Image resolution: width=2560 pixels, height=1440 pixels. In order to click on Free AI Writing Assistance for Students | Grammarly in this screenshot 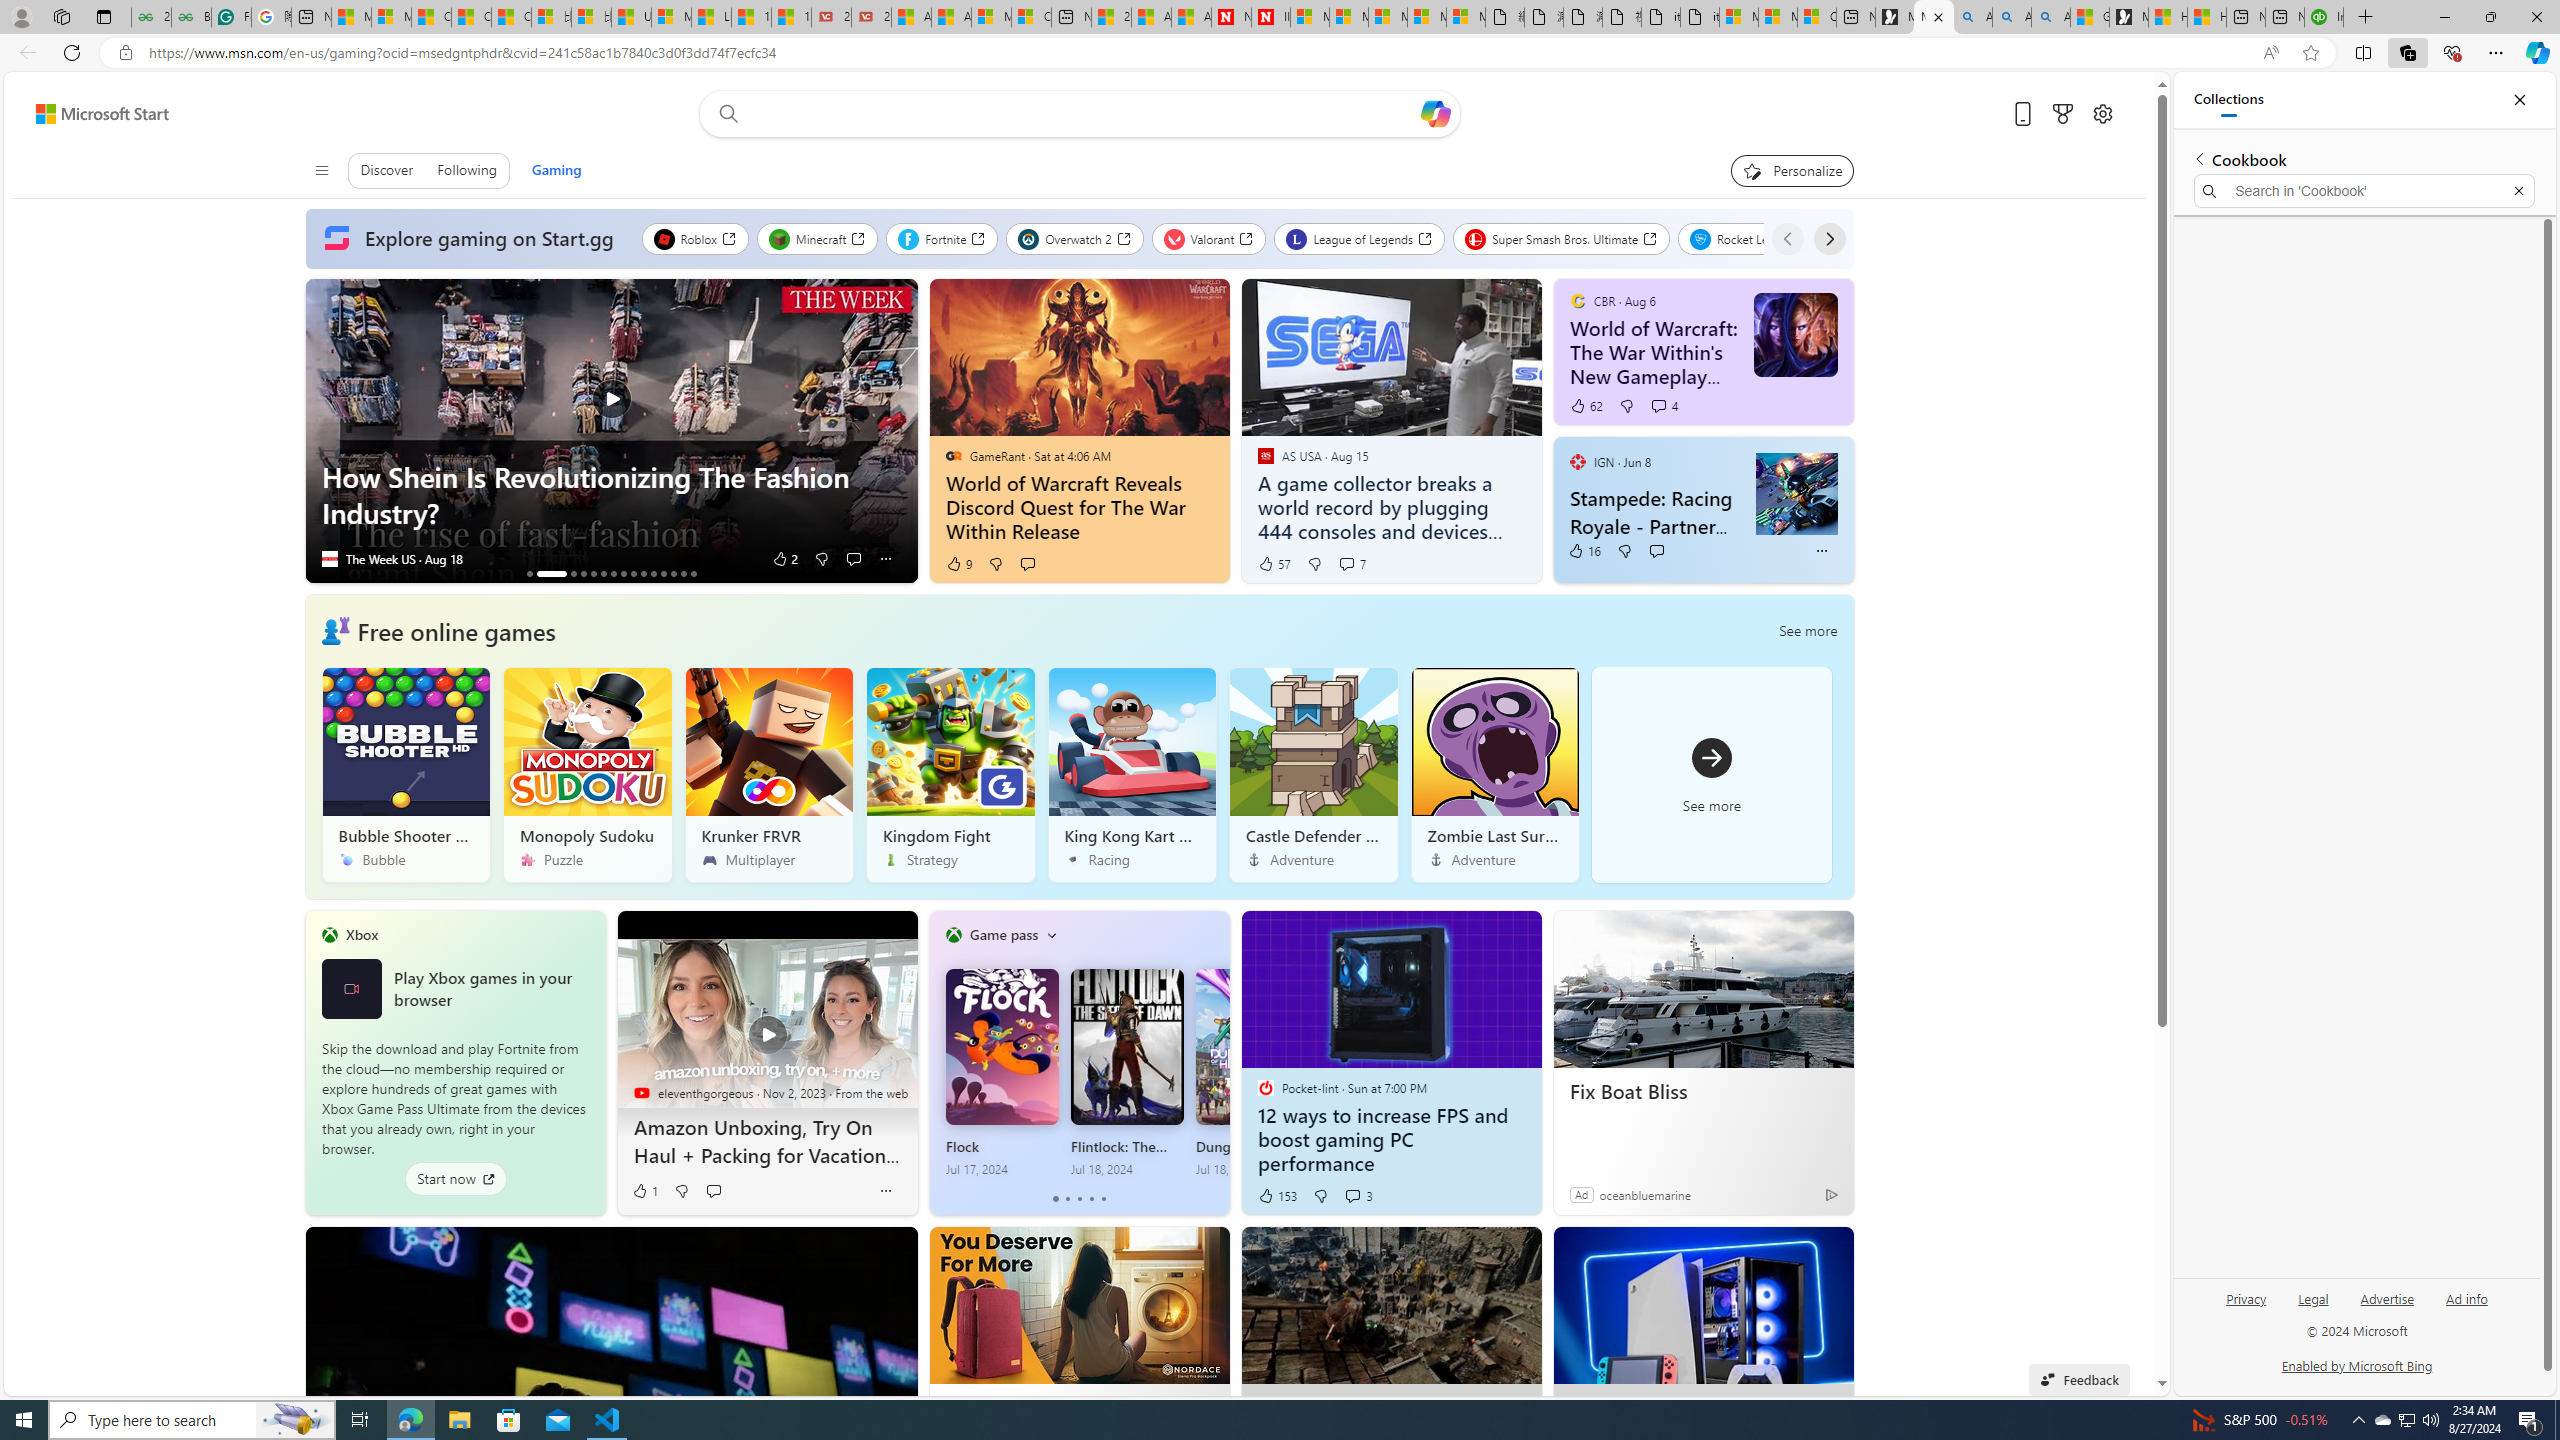, I will do `click(232, 17)`.